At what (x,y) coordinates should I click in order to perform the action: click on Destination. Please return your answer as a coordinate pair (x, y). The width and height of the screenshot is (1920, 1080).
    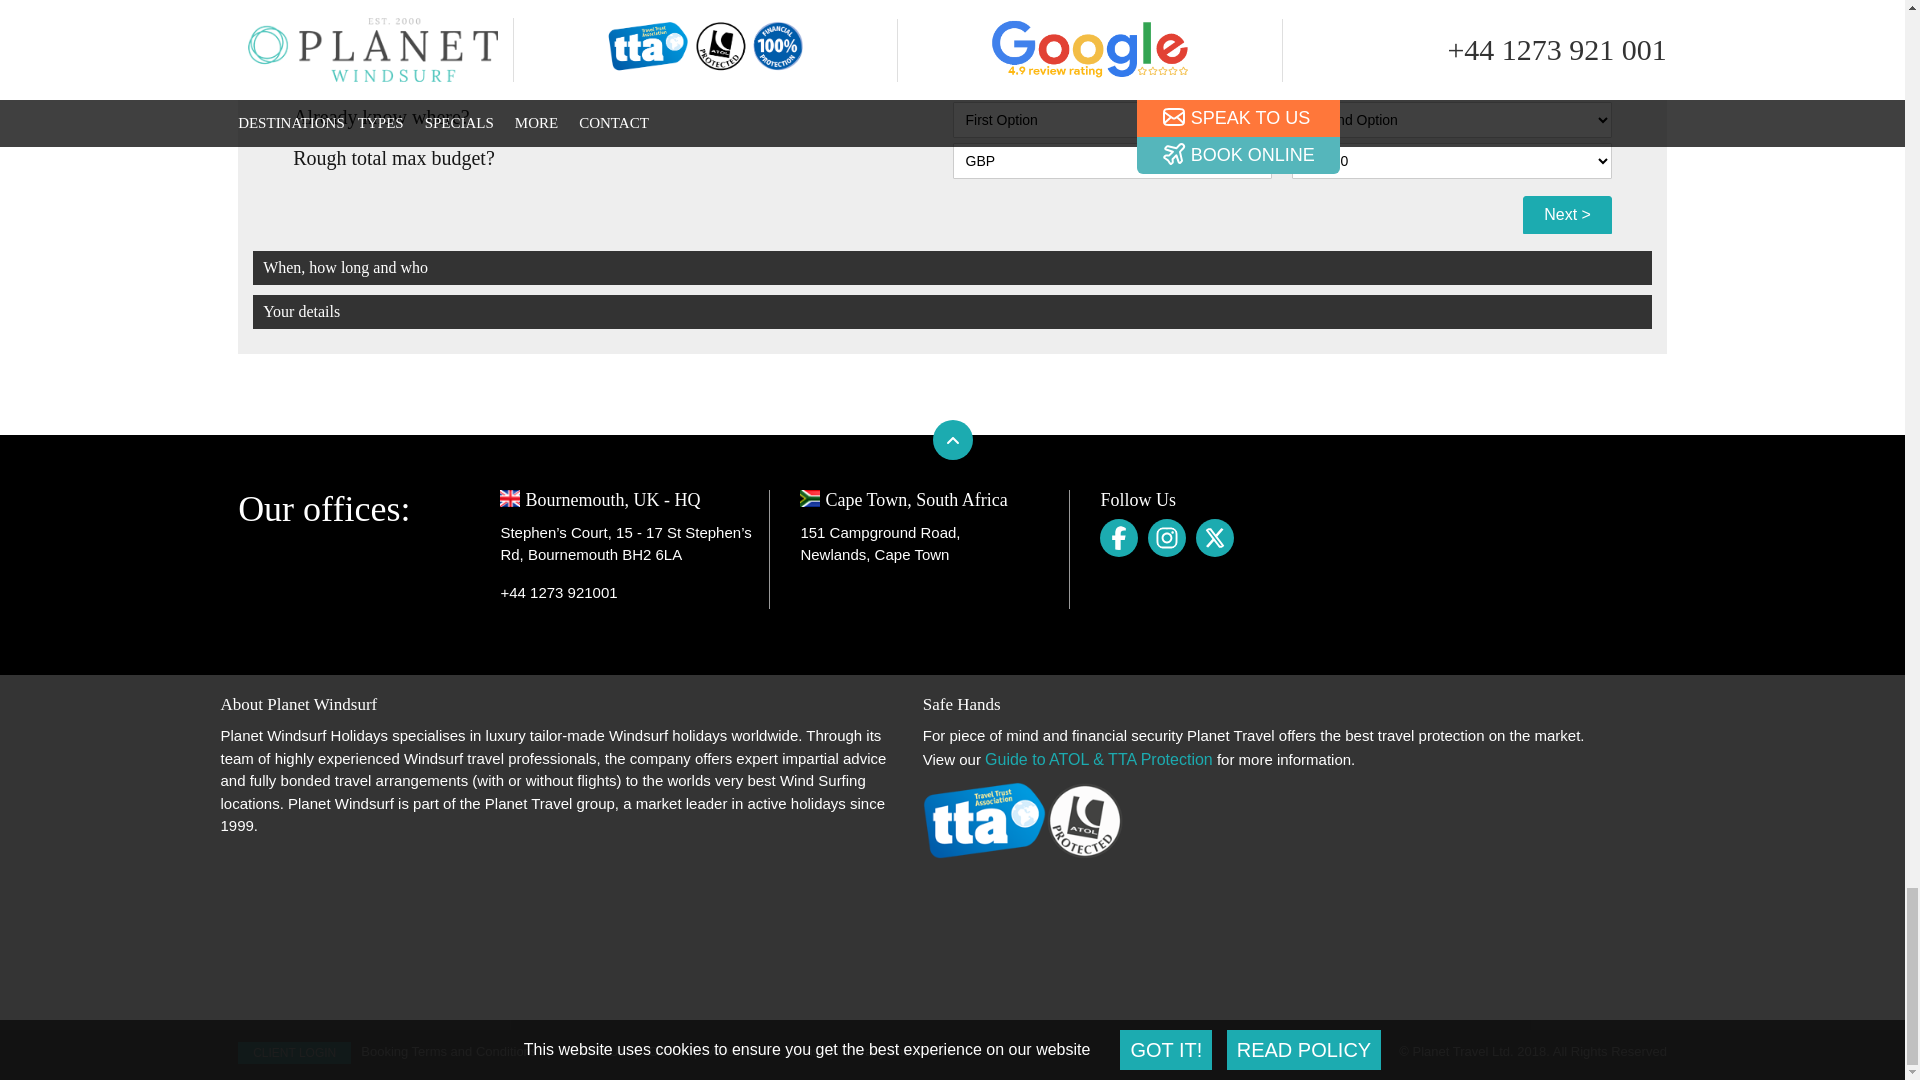
    Looking at the image, I should click on (1112, 120).